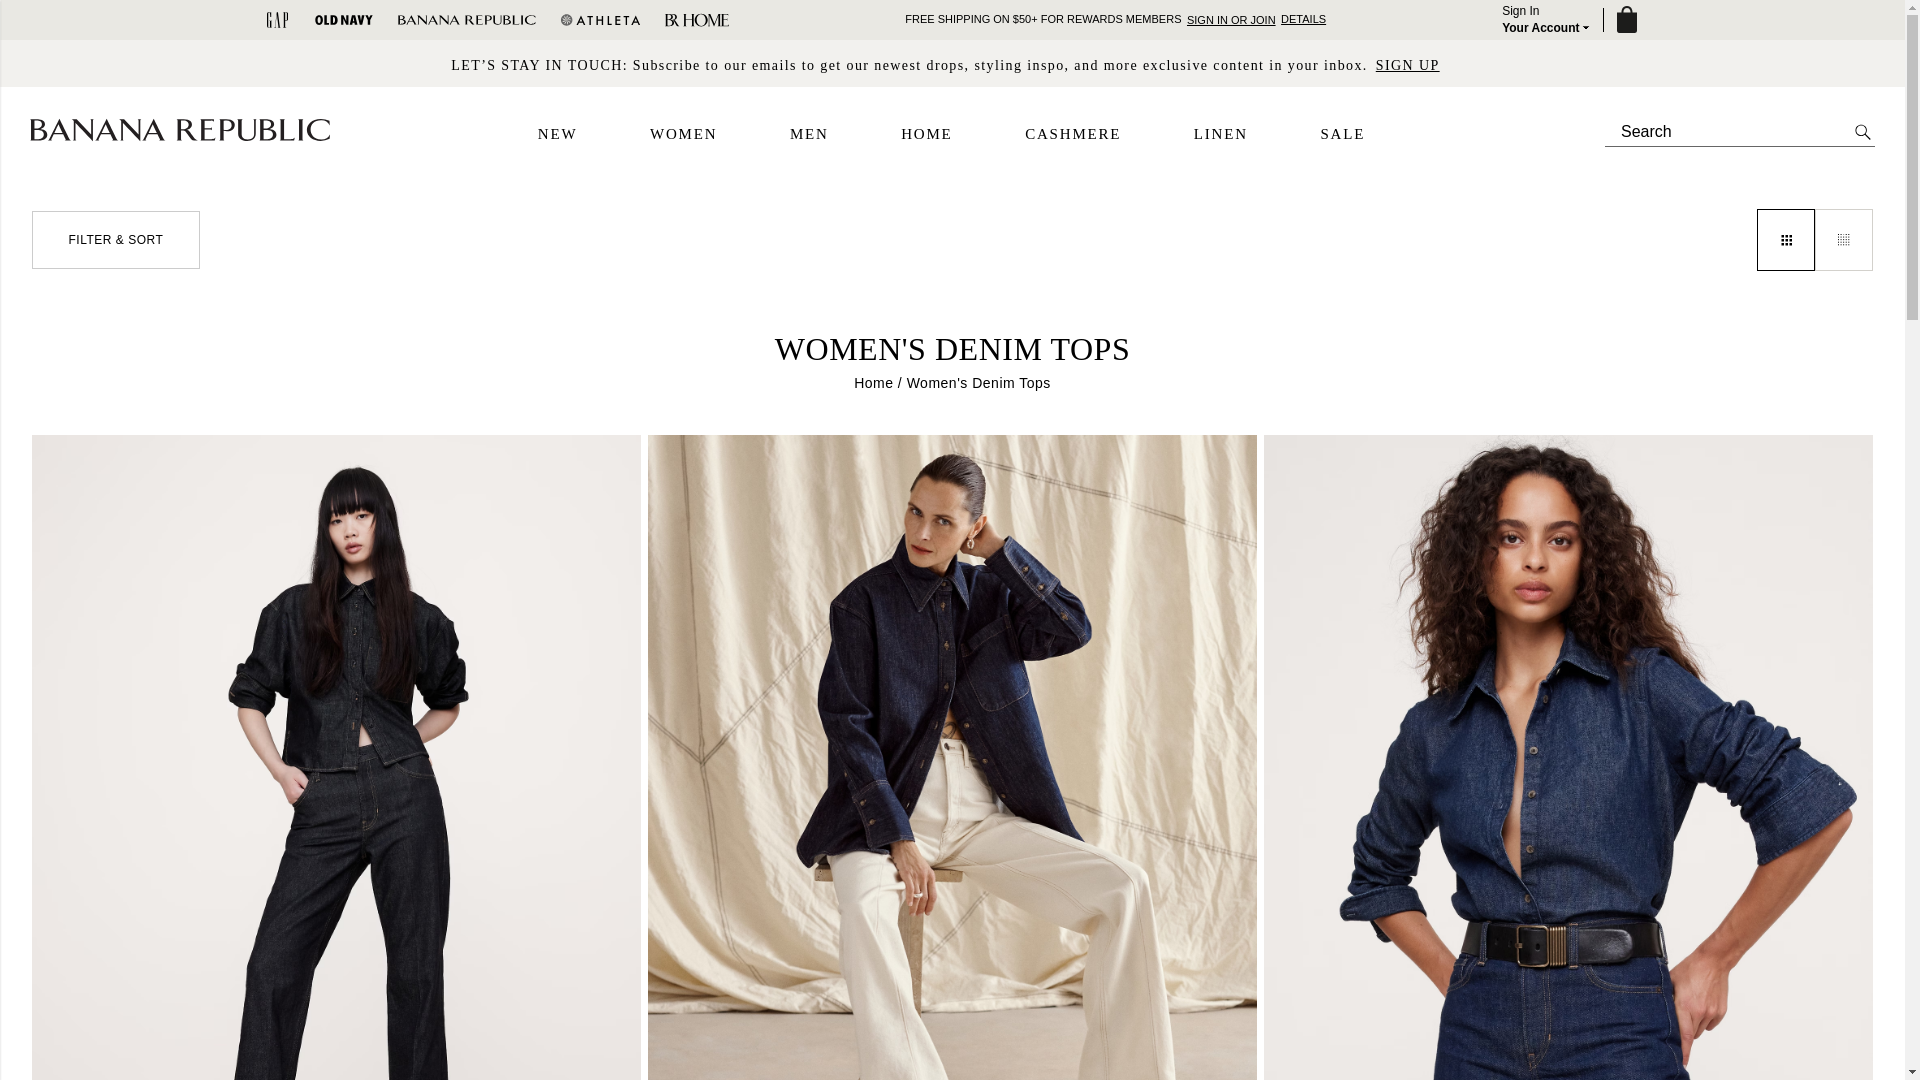  I want to click on SIGN IN OR JOIN, so click(1408, 64).